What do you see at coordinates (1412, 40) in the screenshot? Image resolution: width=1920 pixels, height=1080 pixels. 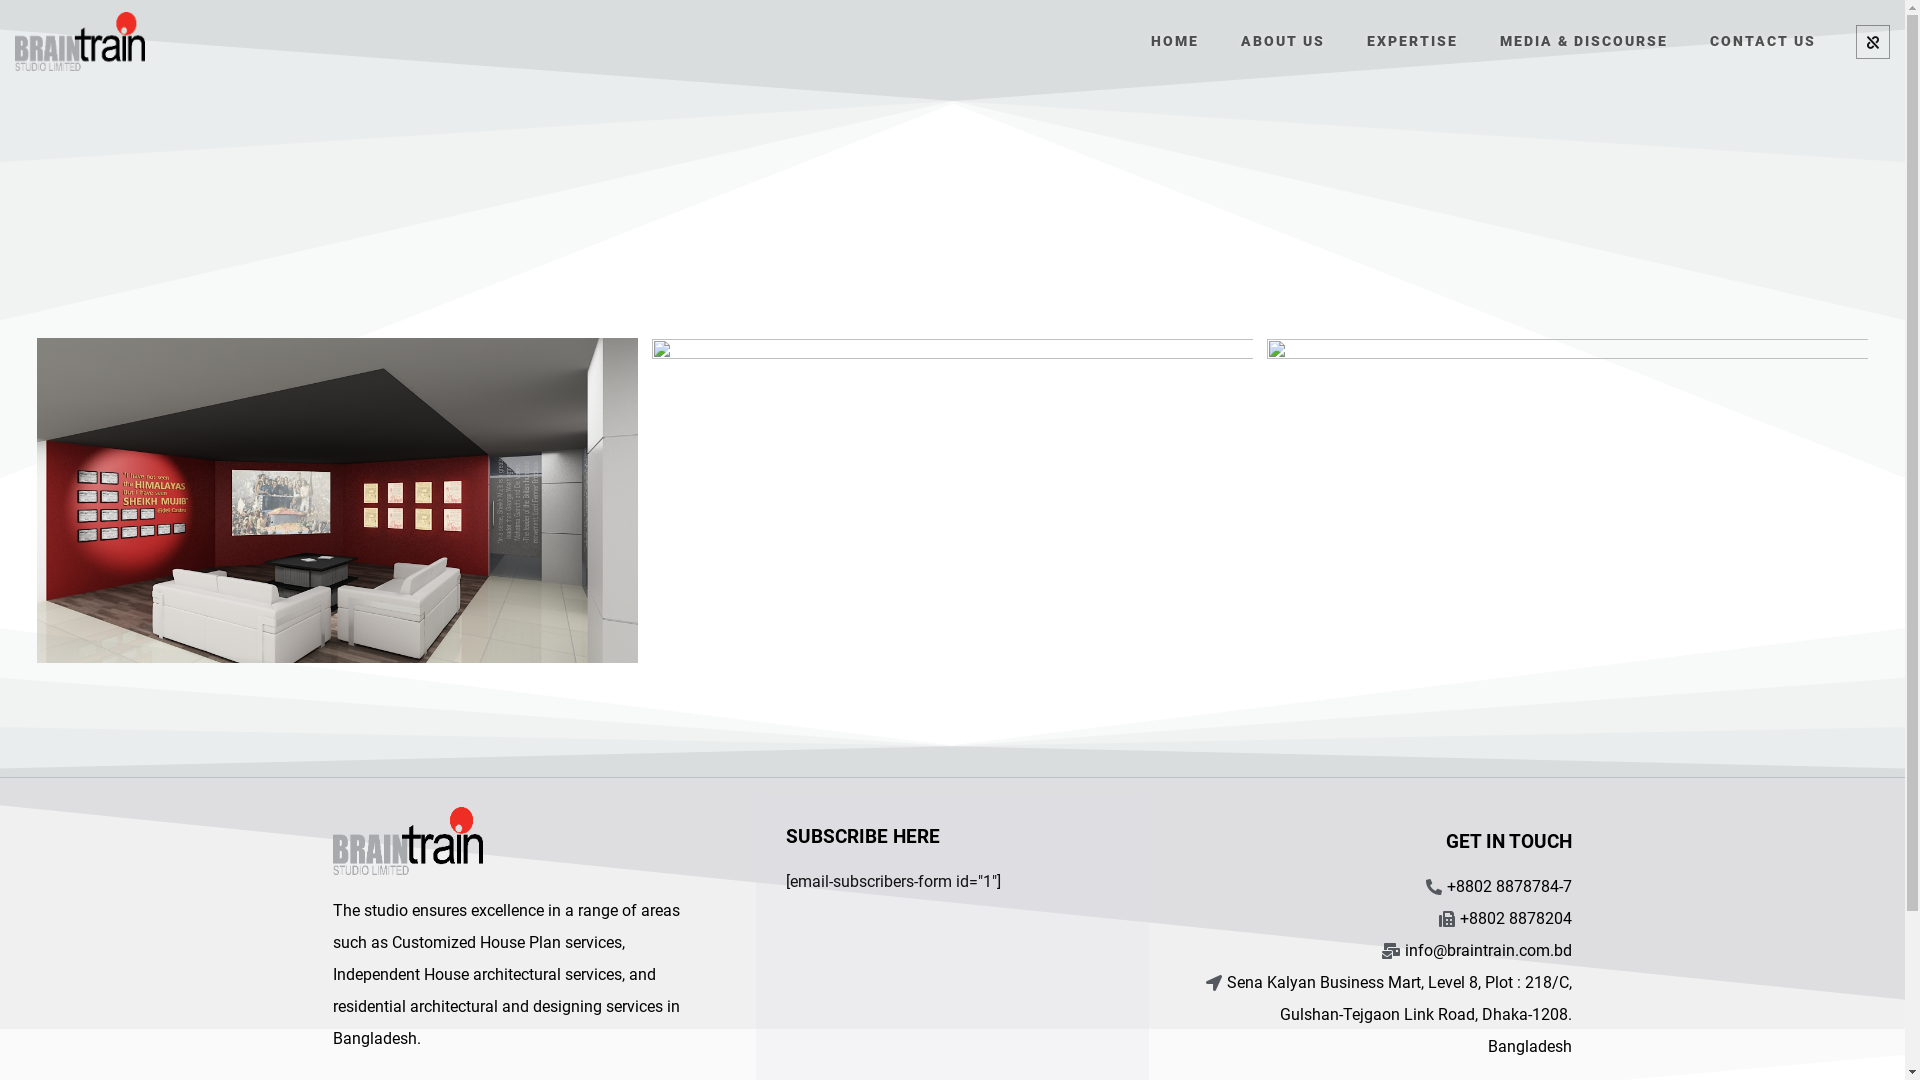 I see `EXPERTISE` at bounding box center [1412, 40].